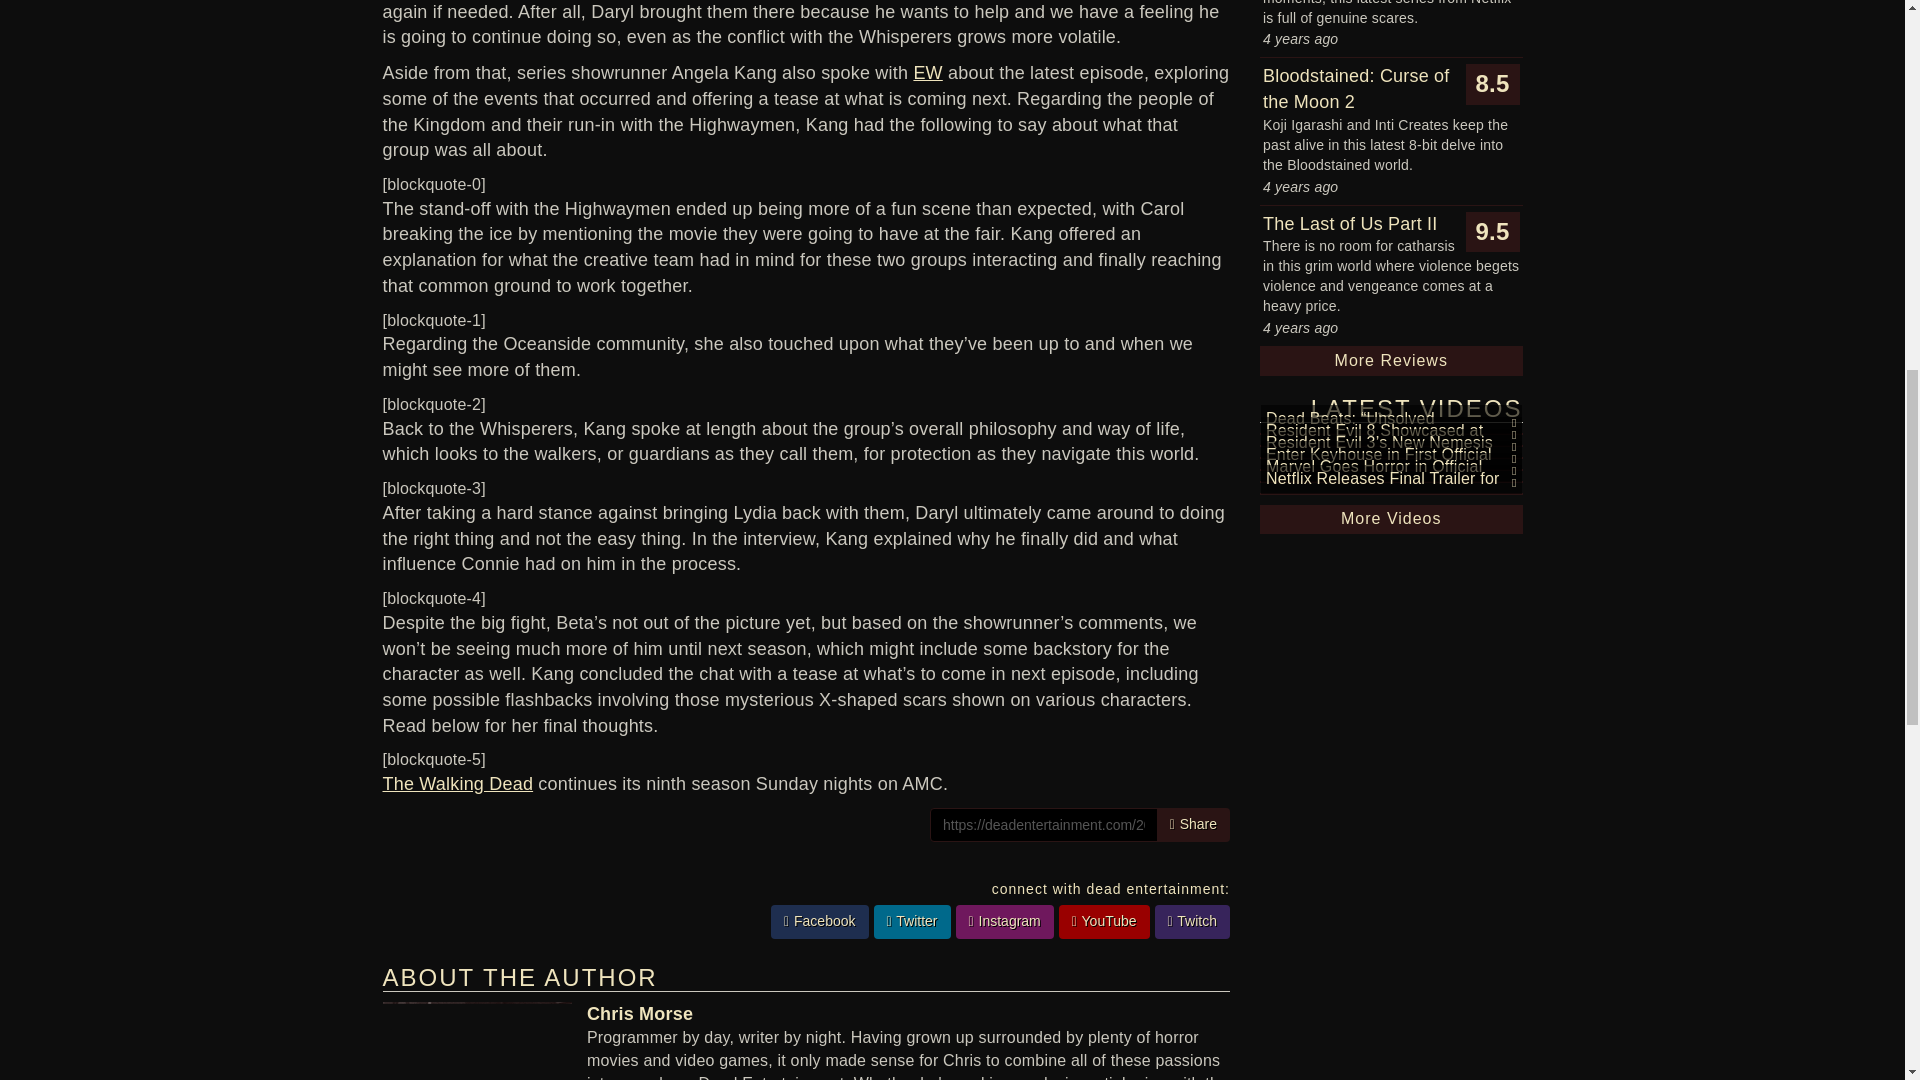 Image resolution: width=1920 pixels, height=1080 pixels. I want to click on Twitch, so click(1192, 922).